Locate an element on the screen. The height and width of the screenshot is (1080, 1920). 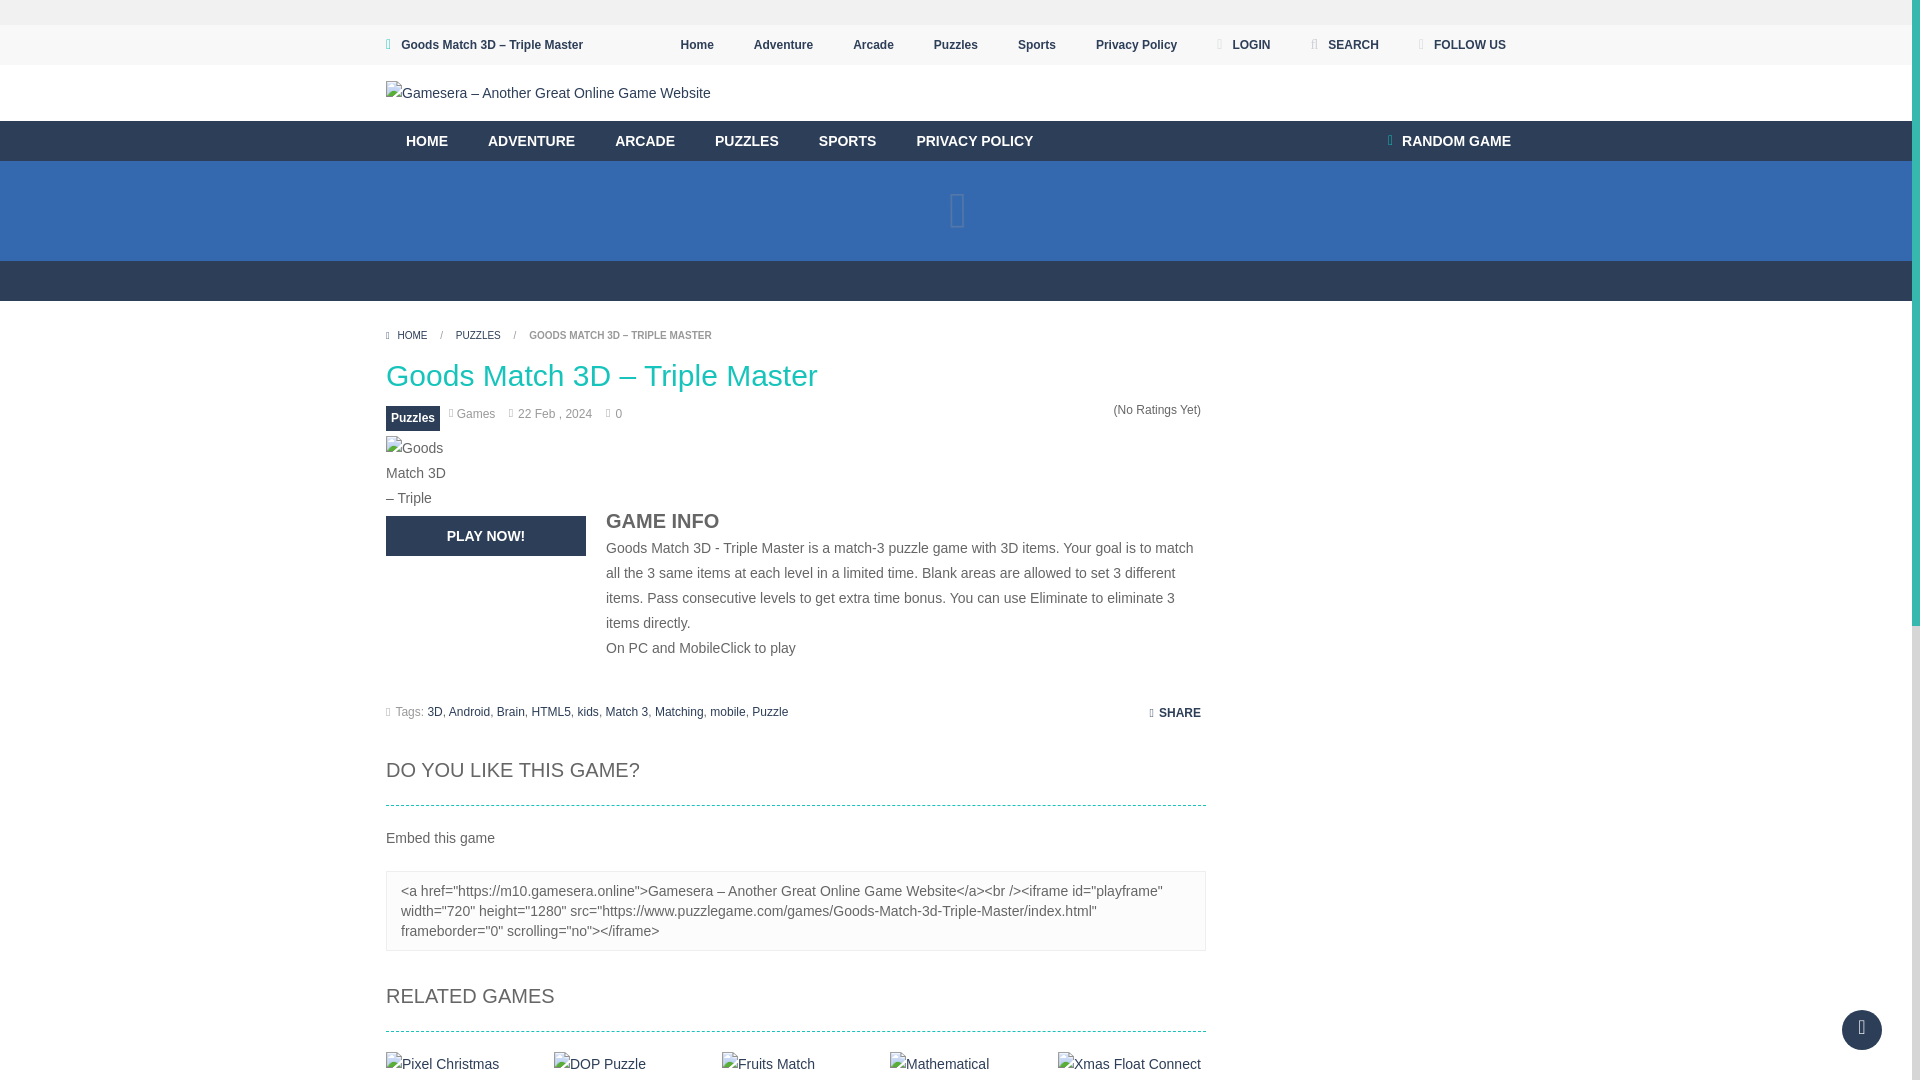
ARCADE is located at coordinates (645, 140).